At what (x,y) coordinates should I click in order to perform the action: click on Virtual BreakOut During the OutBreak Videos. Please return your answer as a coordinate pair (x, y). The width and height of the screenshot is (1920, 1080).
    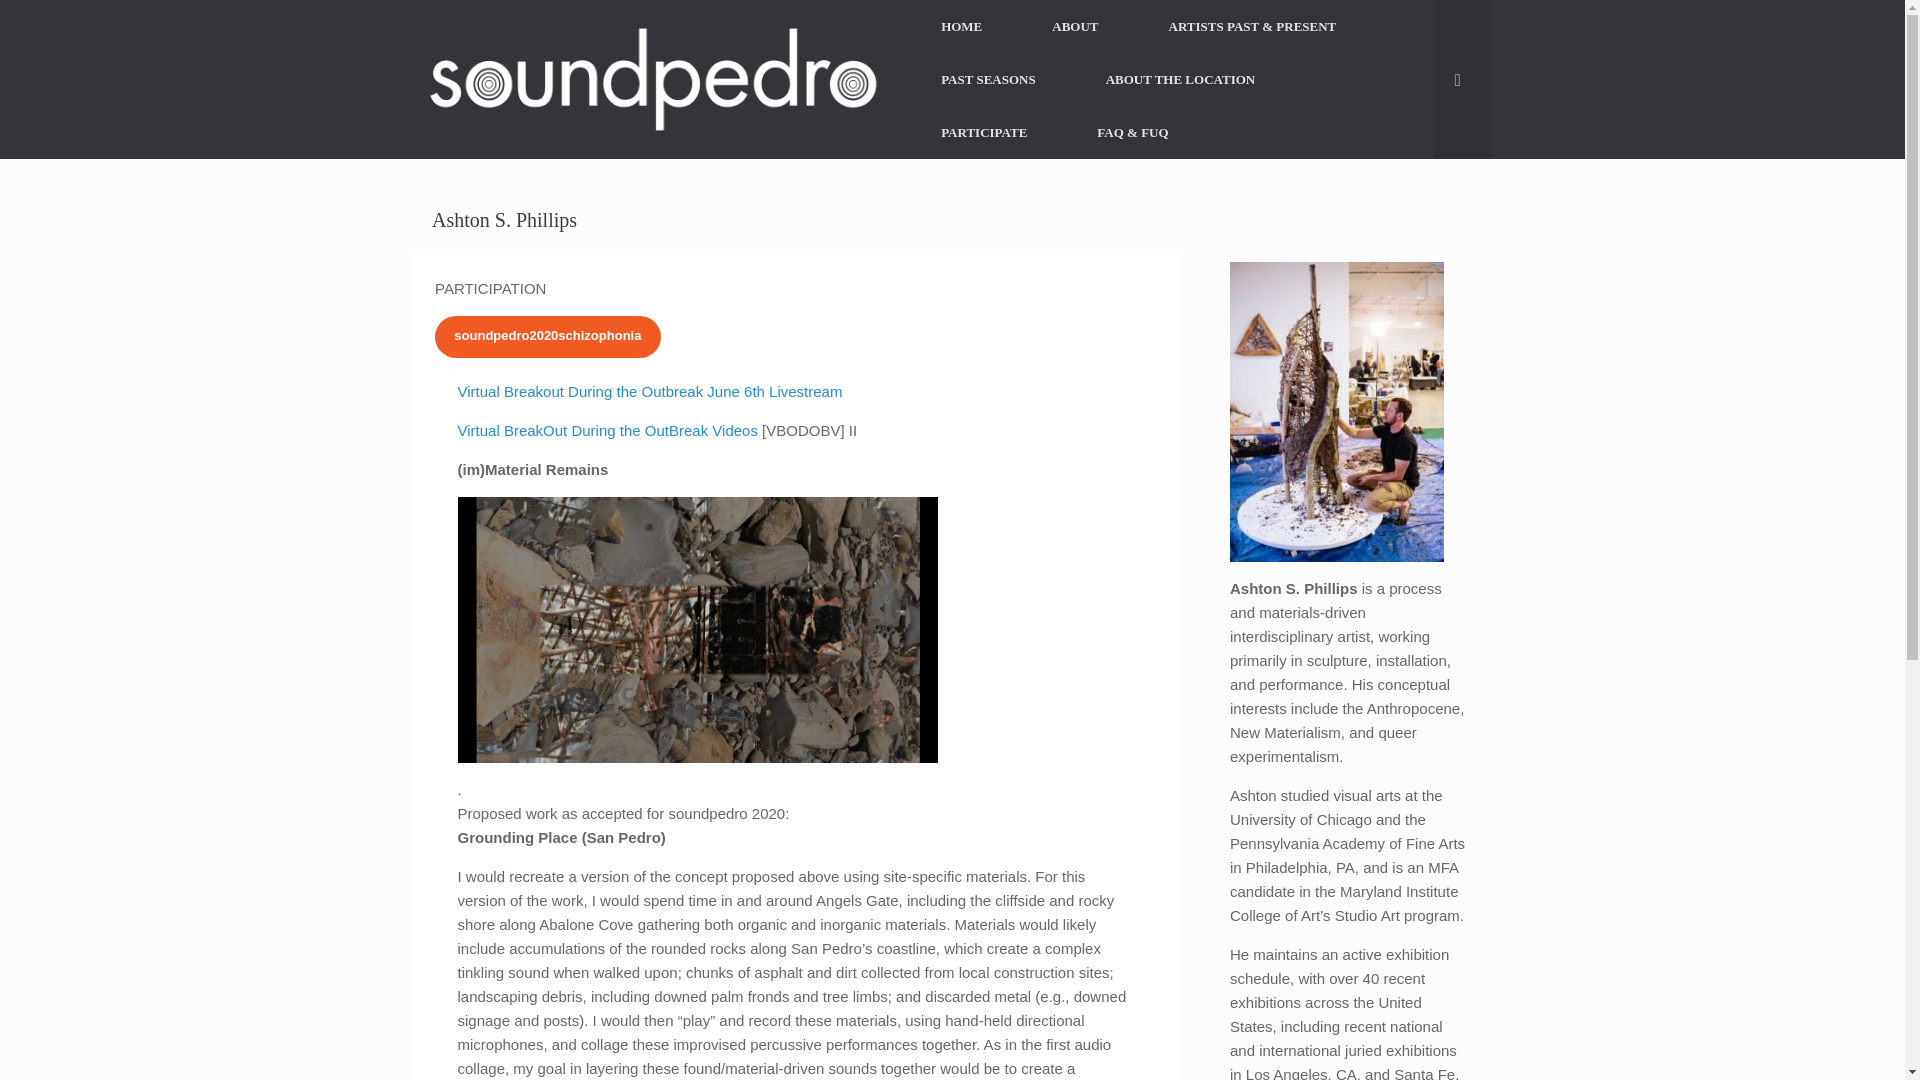
    Looking at the image, I should click on (608, 430).